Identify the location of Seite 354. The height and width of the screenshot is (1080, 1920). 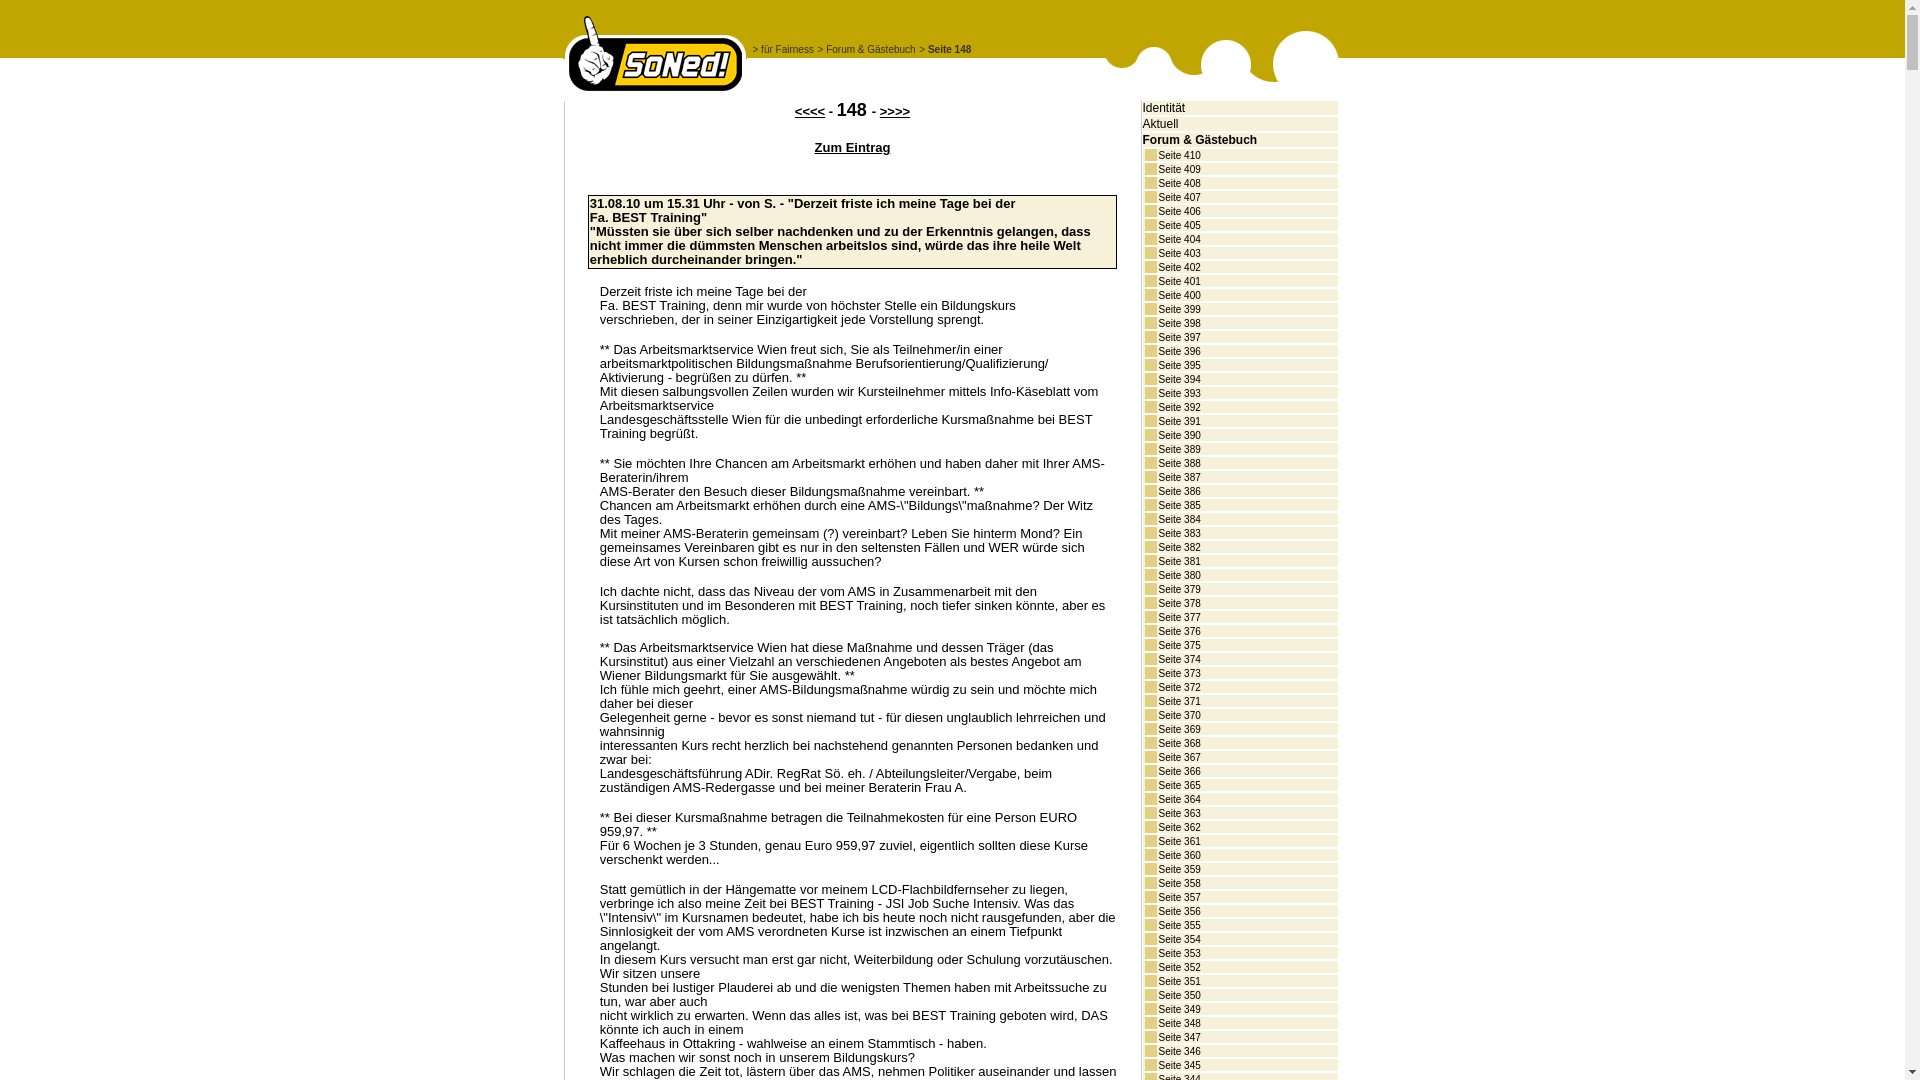
(1178, 940).